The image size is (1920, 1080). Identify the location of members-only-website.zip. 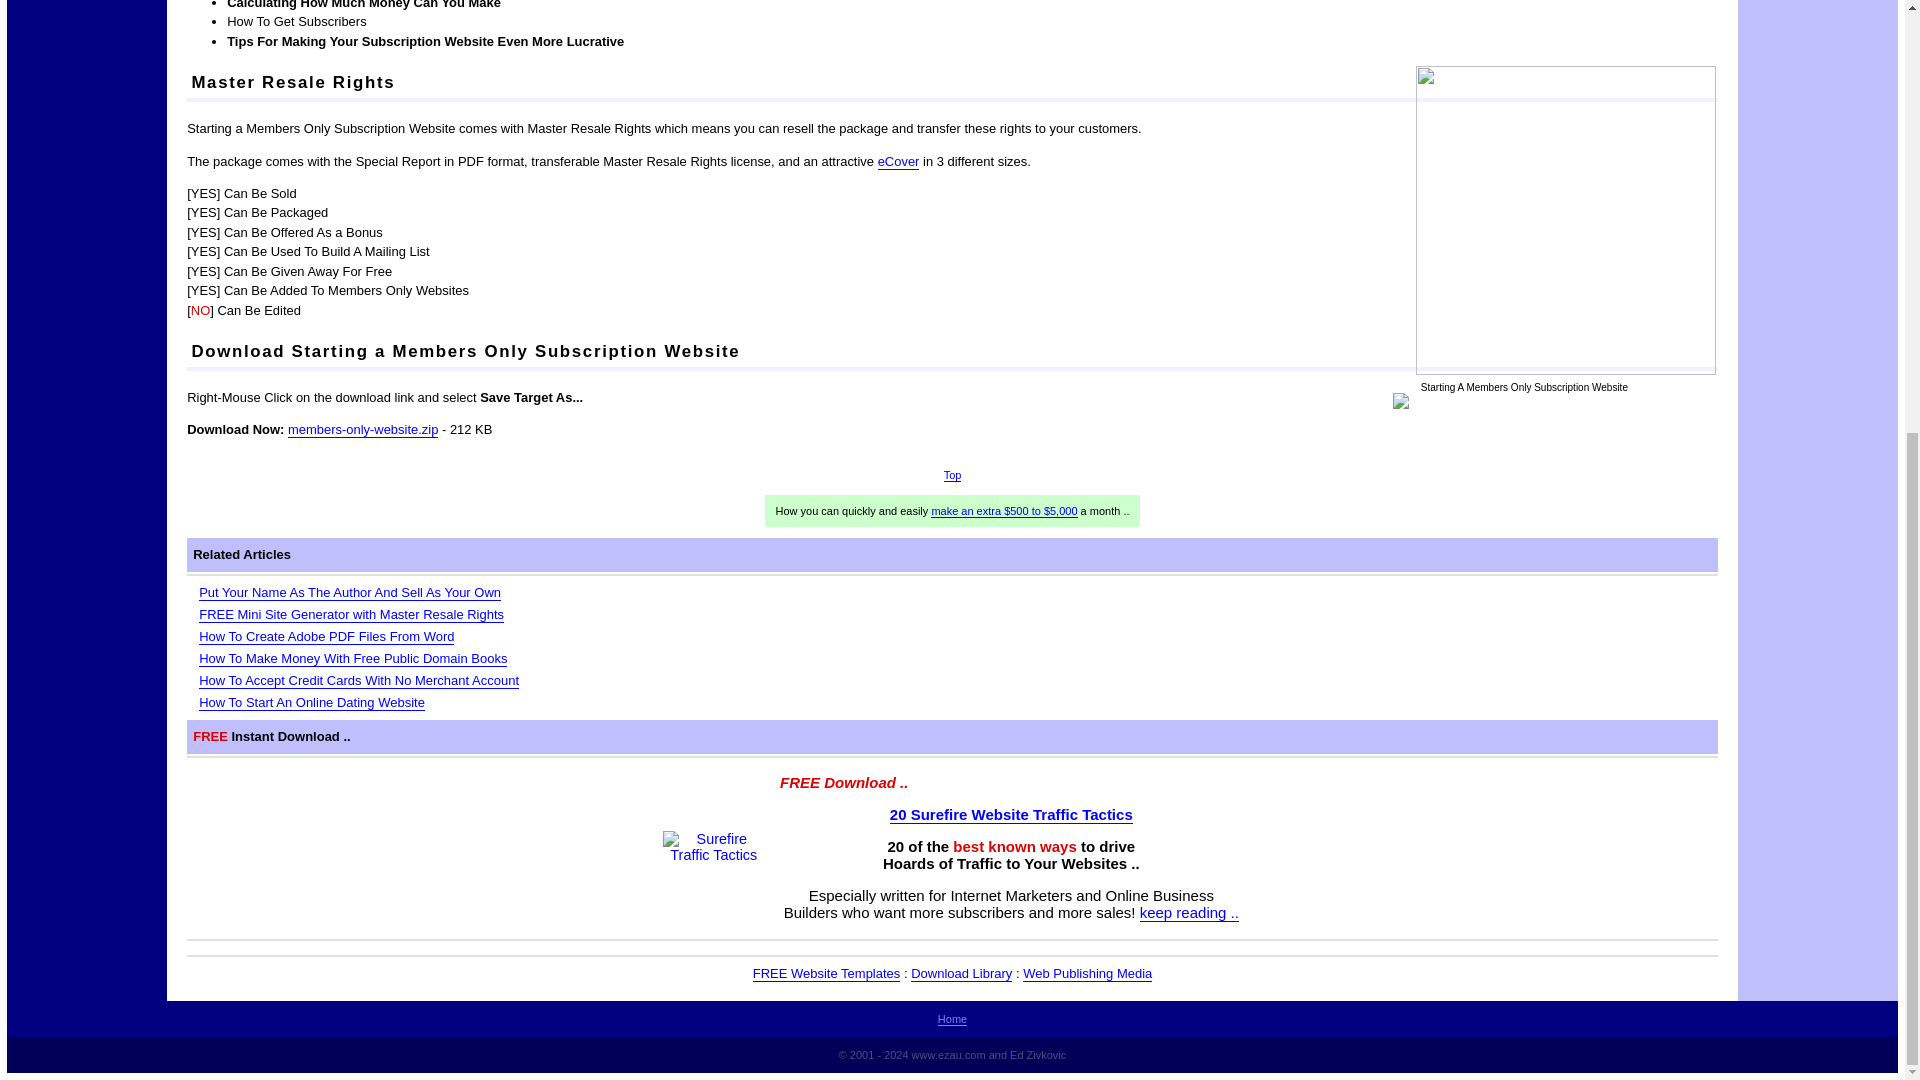
(362, 430).